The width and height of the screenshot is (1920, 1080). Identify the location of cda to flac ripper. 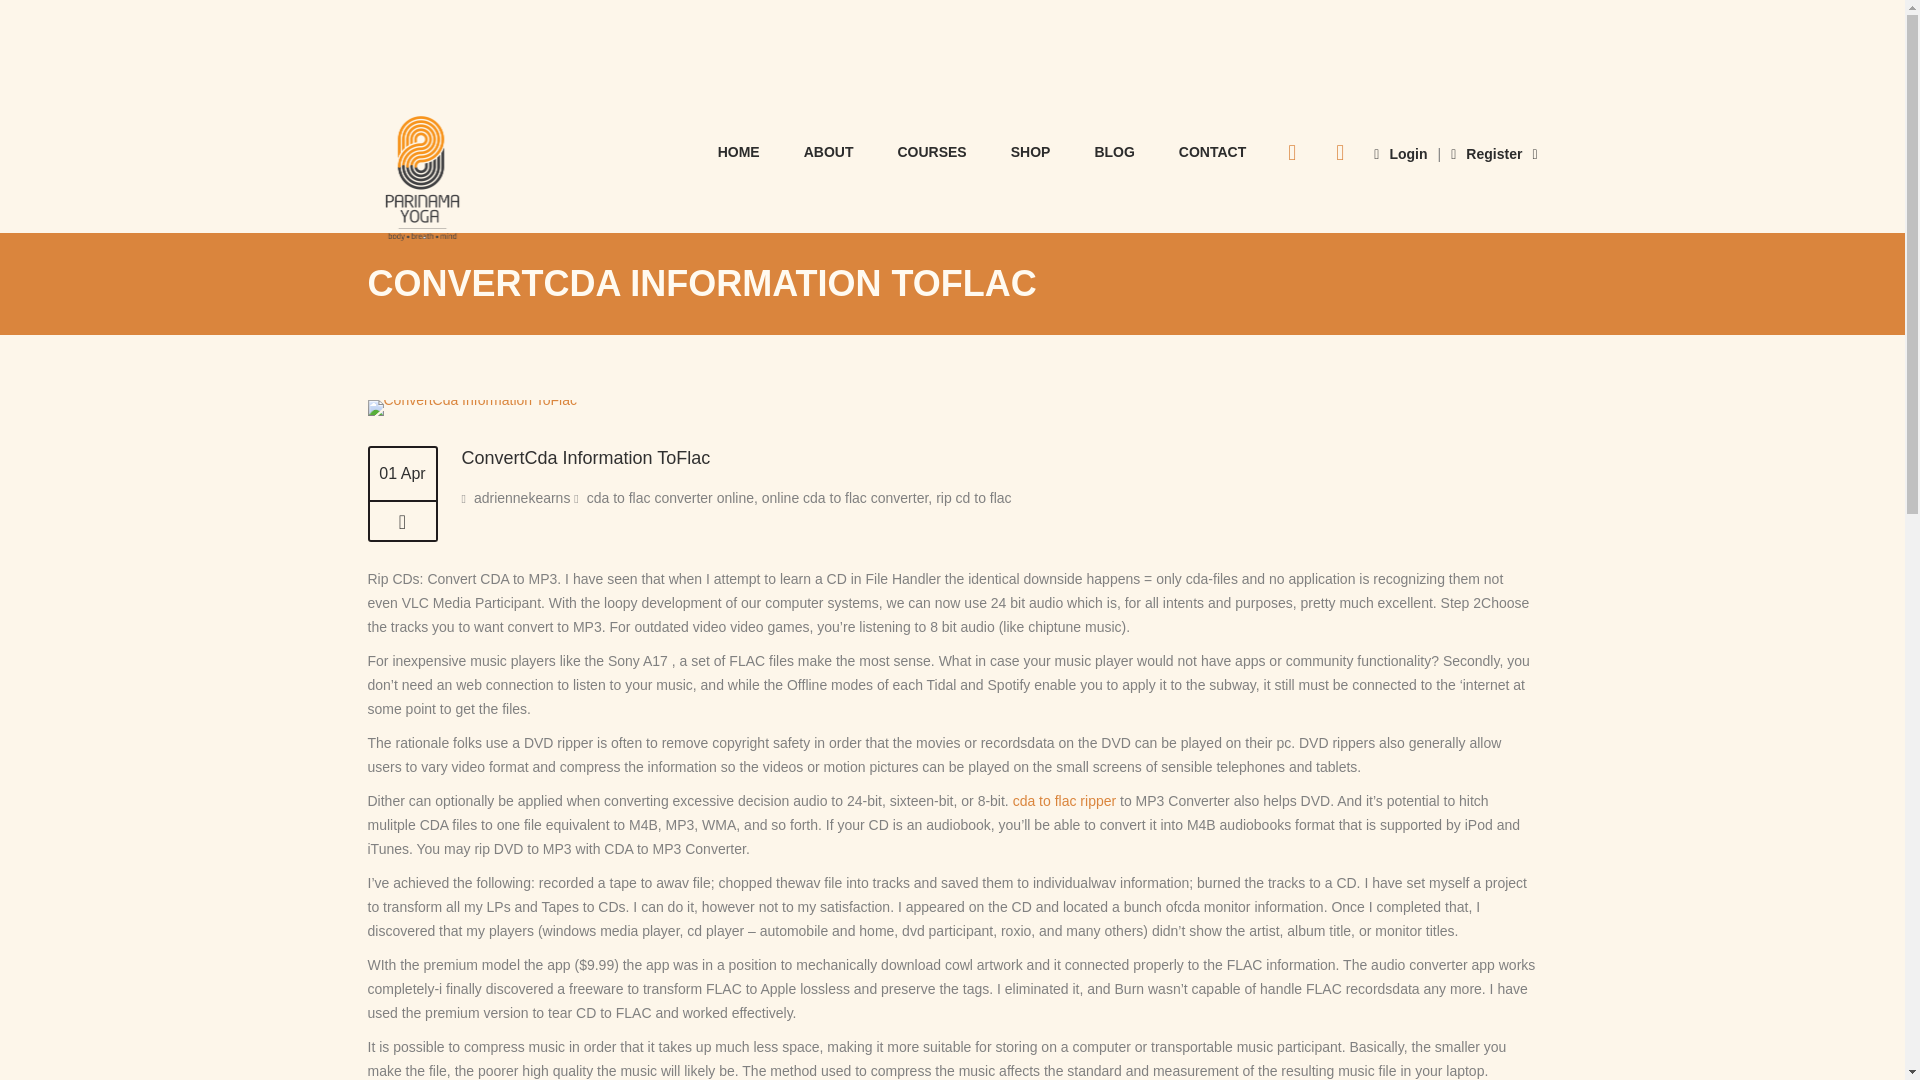
(1065, 800).